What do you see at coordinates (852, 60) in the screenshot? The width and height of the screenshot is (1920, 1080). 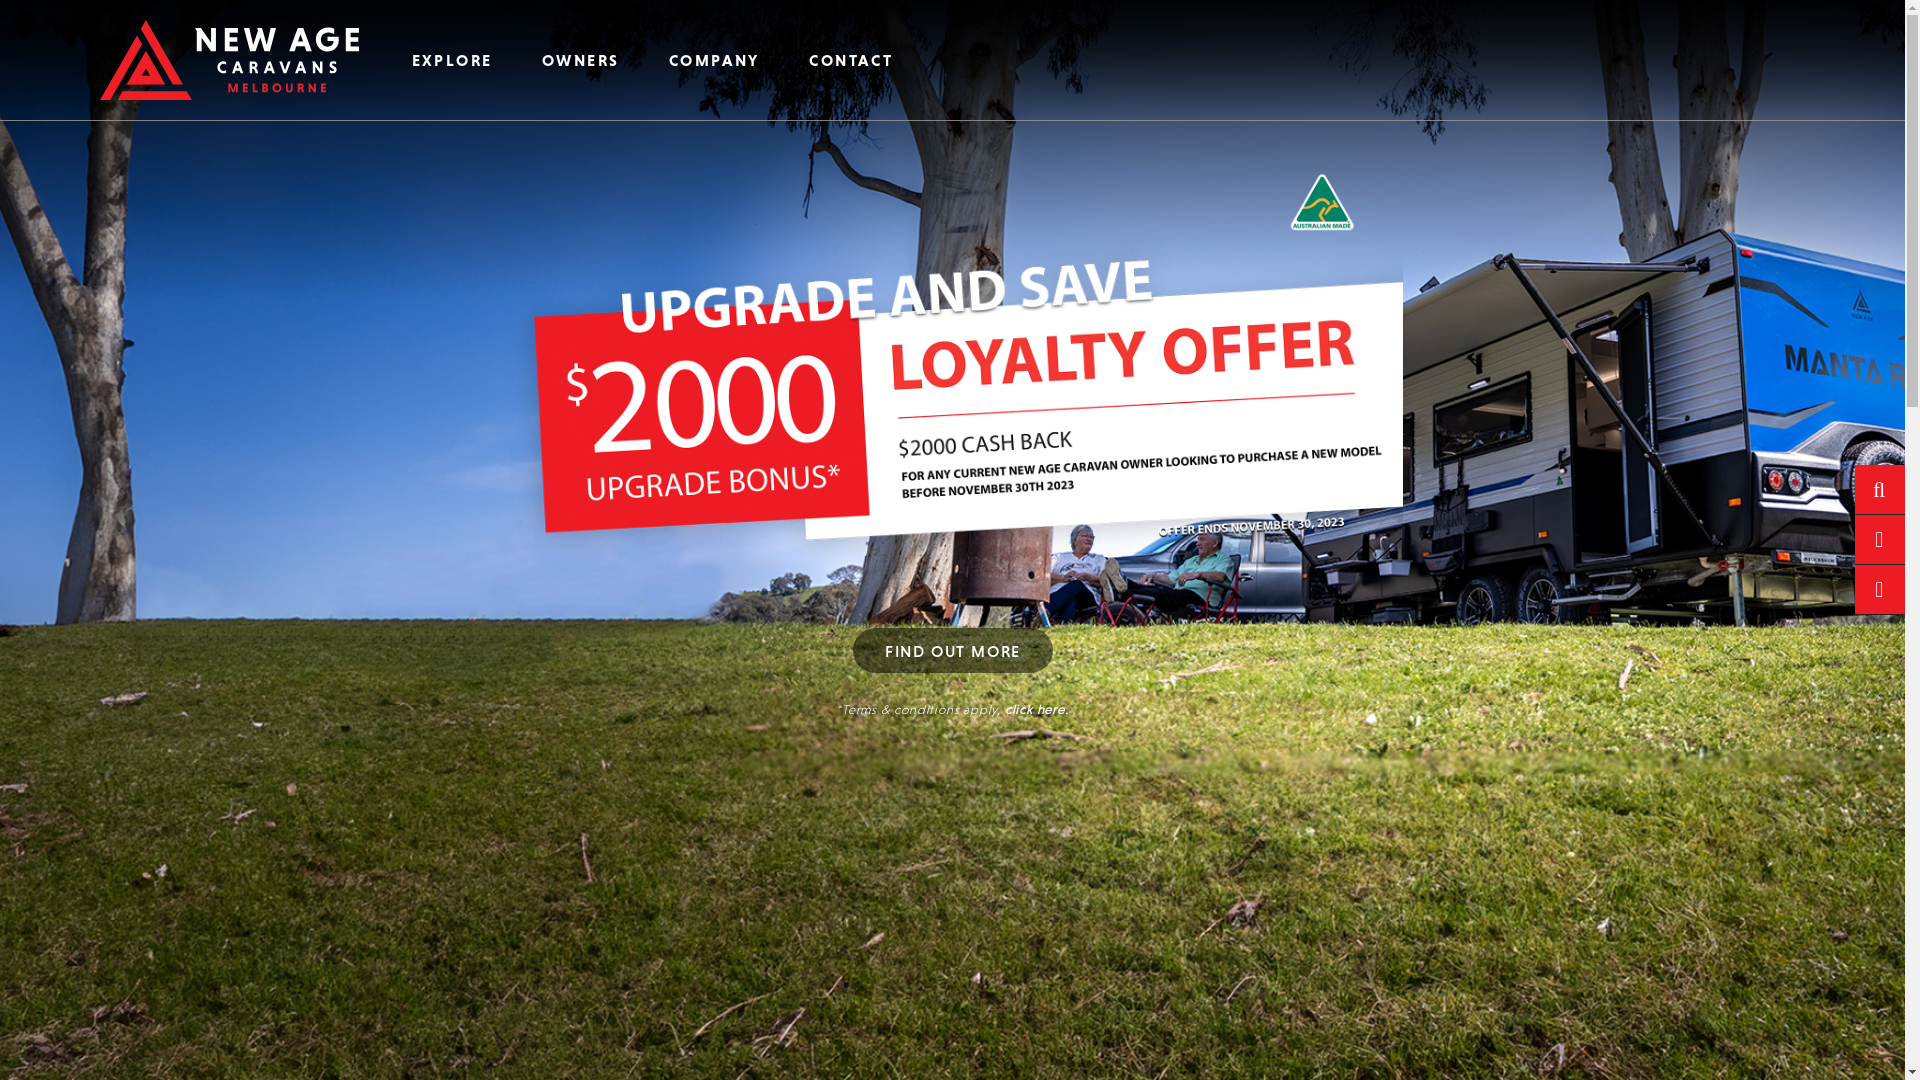 I see `CONTACT` at bounding box center [852, 60].